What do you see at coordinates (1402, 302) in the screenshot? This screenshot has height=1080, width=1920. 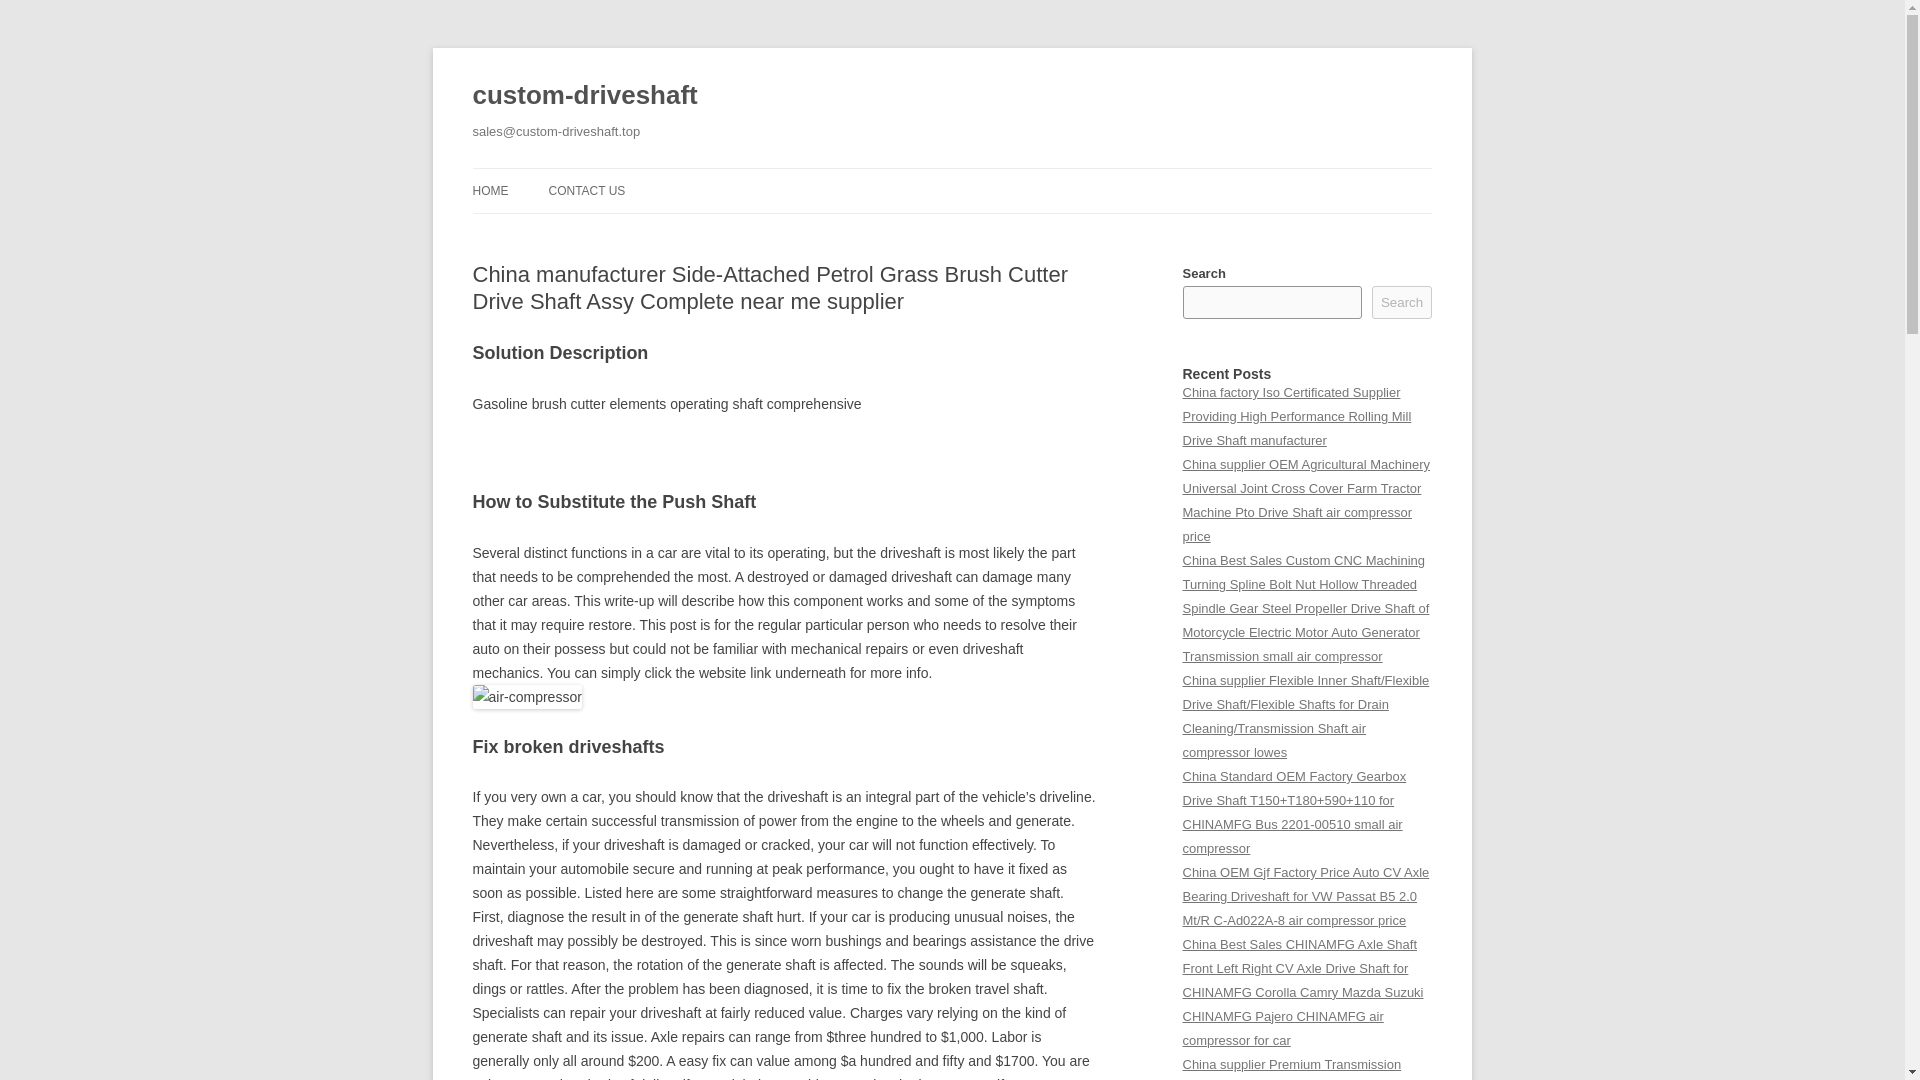 I see `Search` at bounding box center [1402, 302].